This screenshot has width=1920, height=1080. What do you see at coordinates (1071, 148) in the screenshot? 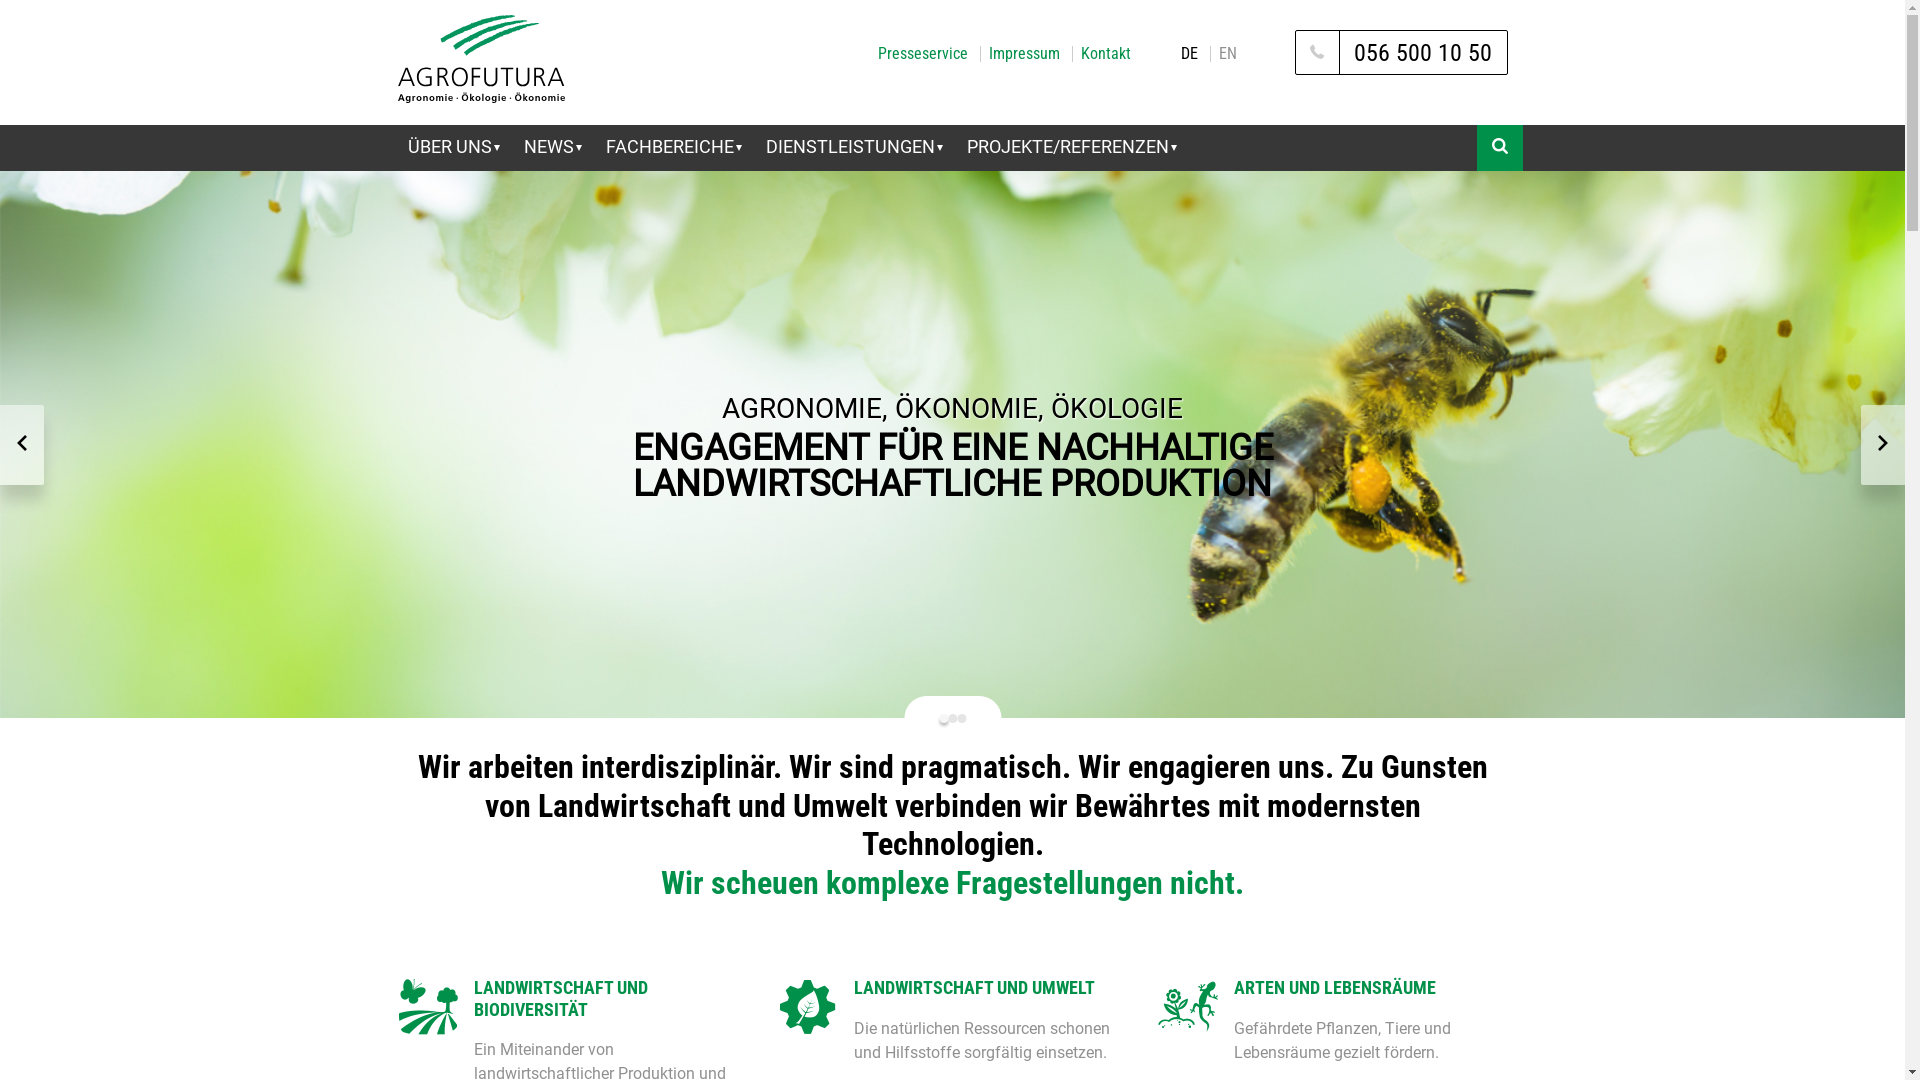
I see `PROJEKTE/REFERENZEN` at bounding box center [1071, 148].